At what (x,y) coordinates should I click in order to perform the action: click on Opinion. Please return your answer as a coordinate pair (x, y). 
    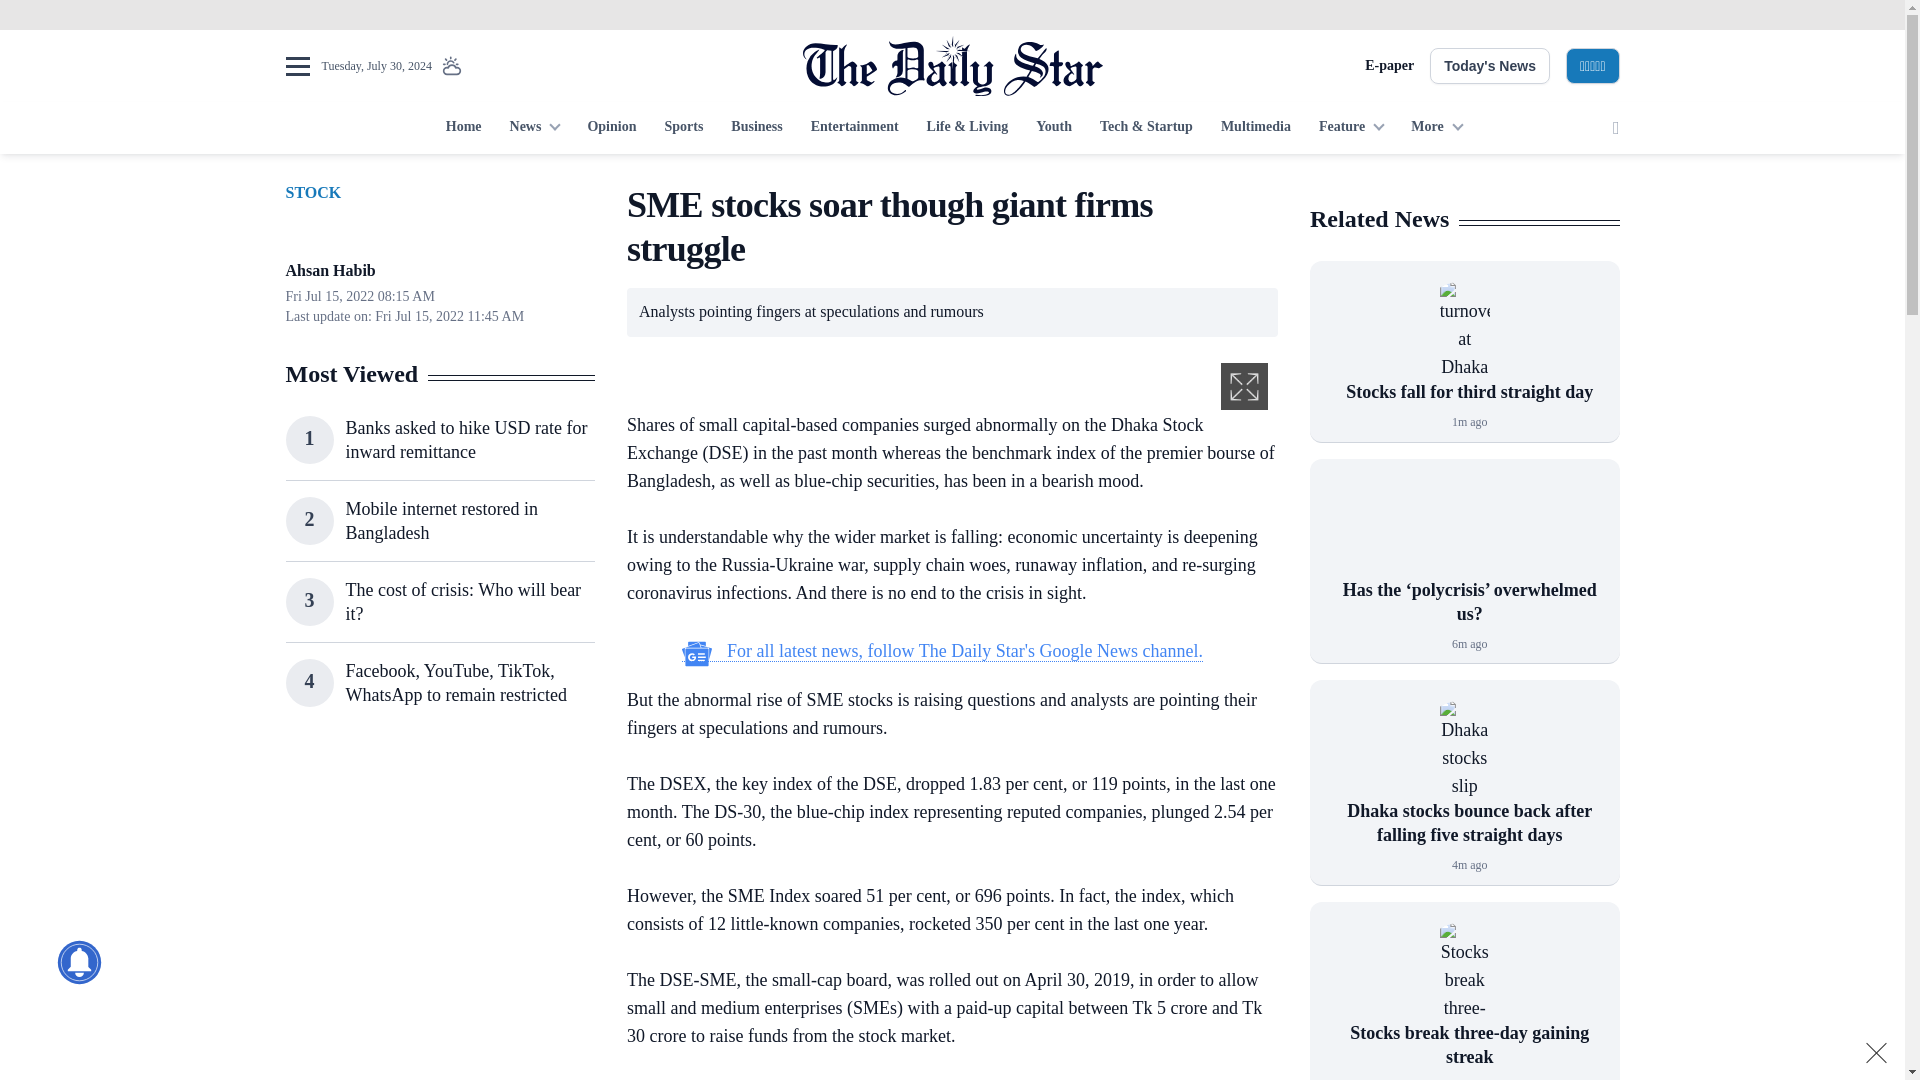
    Looking at the image, I should click on (611, 128).